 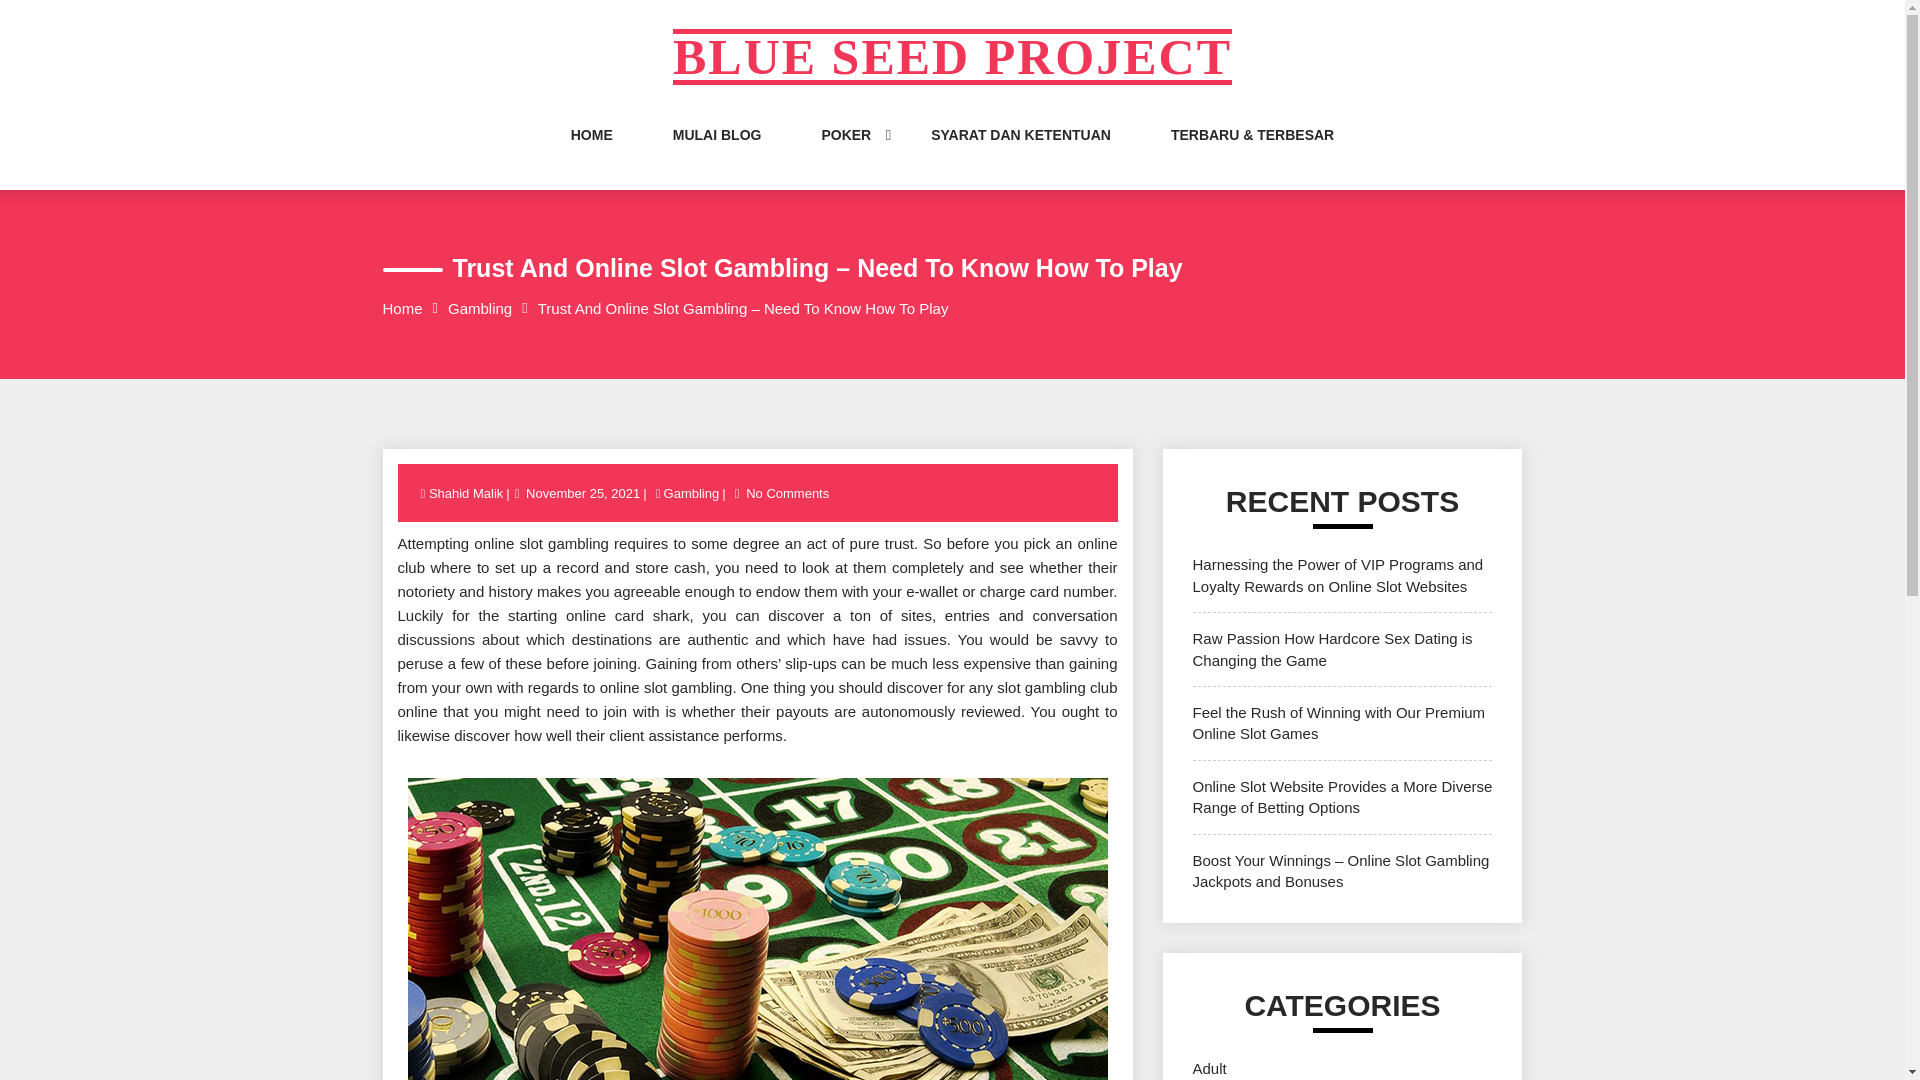 What do you see at coordinates (1338, 722) in the screenshot?
I see `Feel the Rush of Winning with Our Premium Online Slot Games` at bounding box center [1338, 722].